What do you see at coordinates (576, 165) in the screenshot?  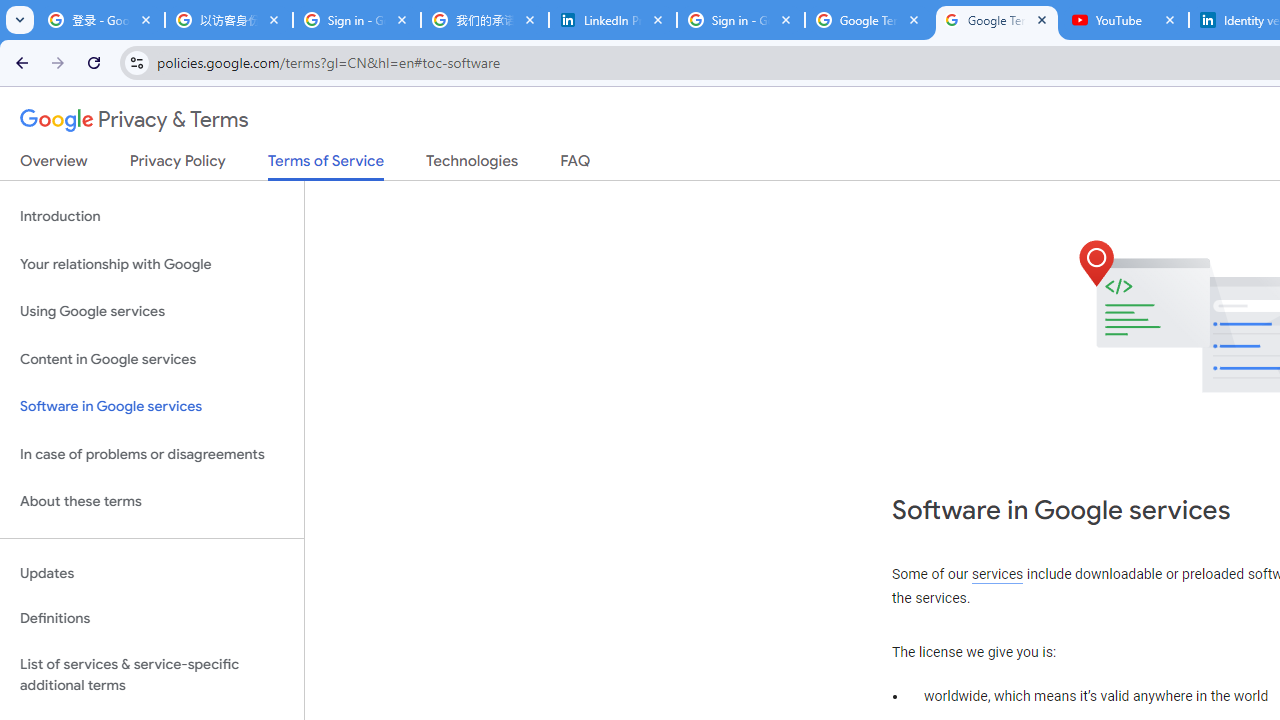 I see `FAQ` at bounding box center [576, 165].